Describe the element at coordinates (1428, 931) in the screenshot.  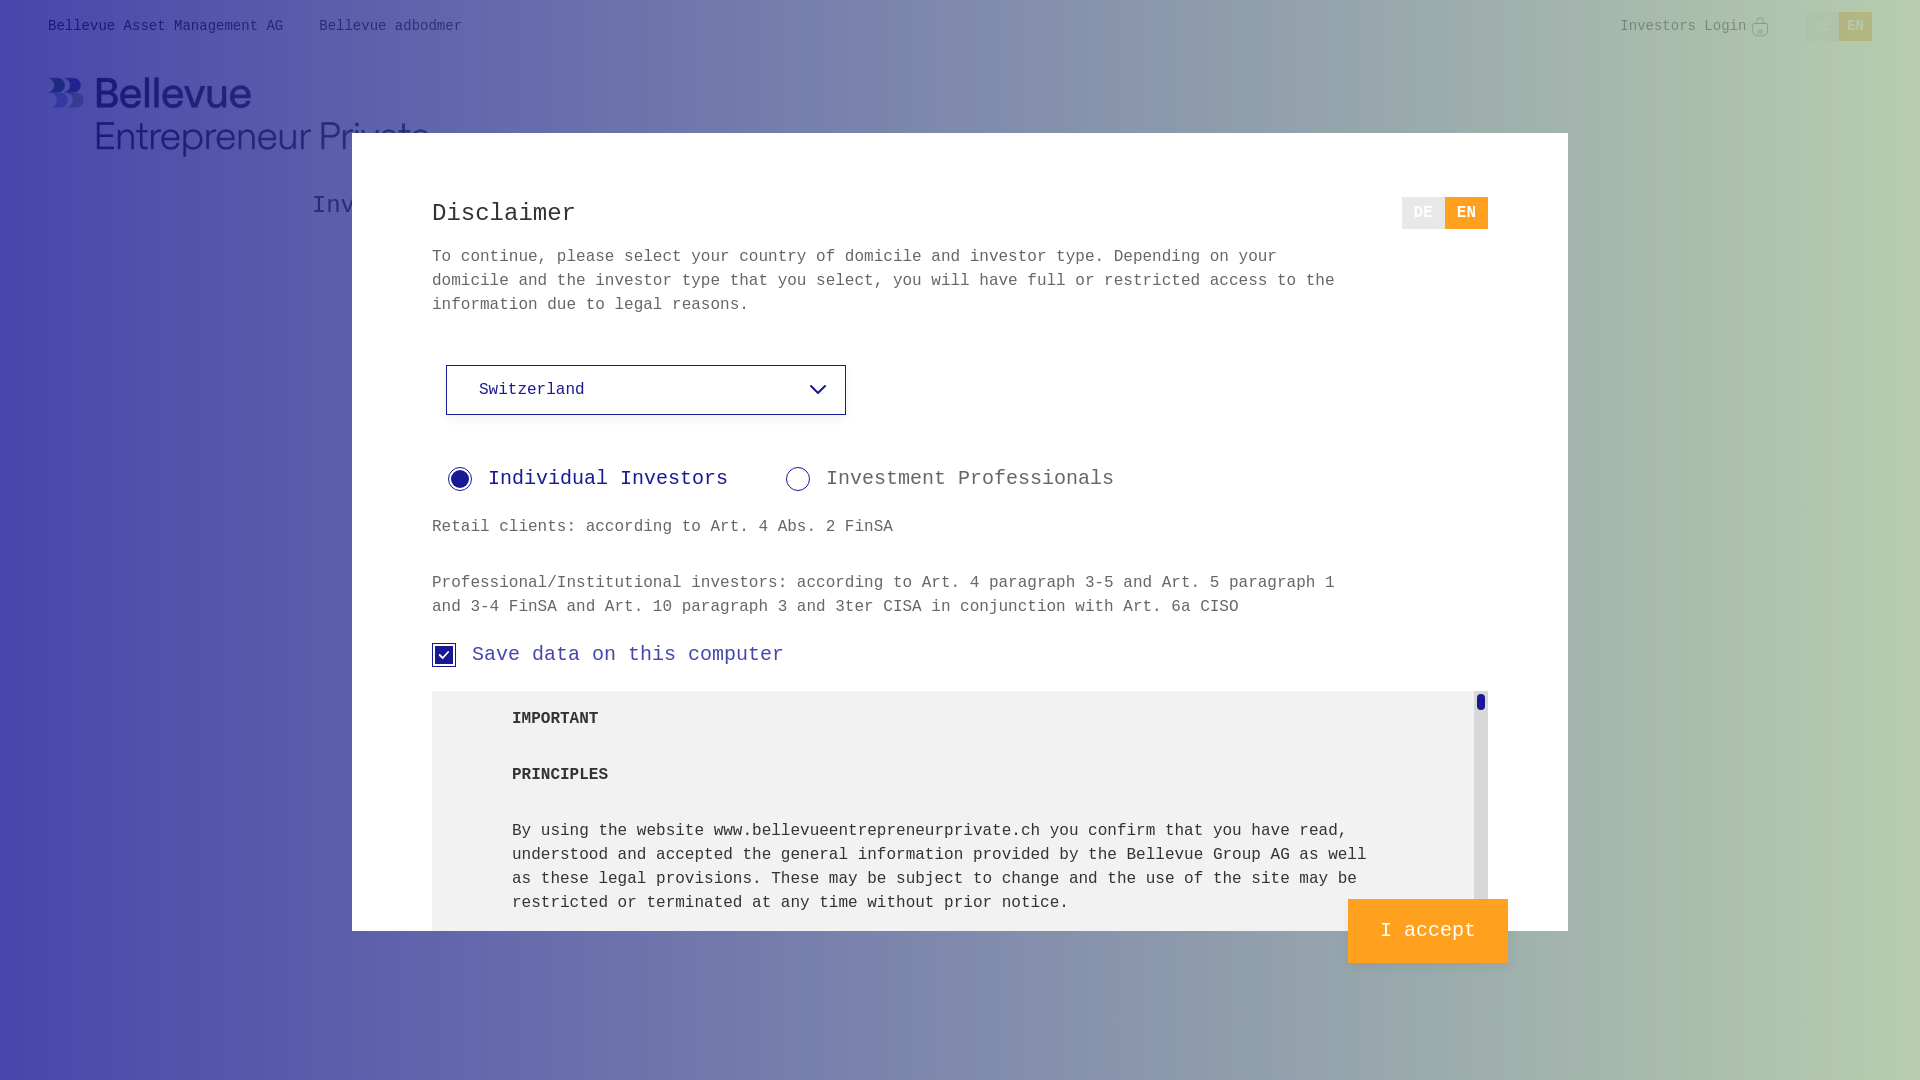
I see `I accept` at that location.